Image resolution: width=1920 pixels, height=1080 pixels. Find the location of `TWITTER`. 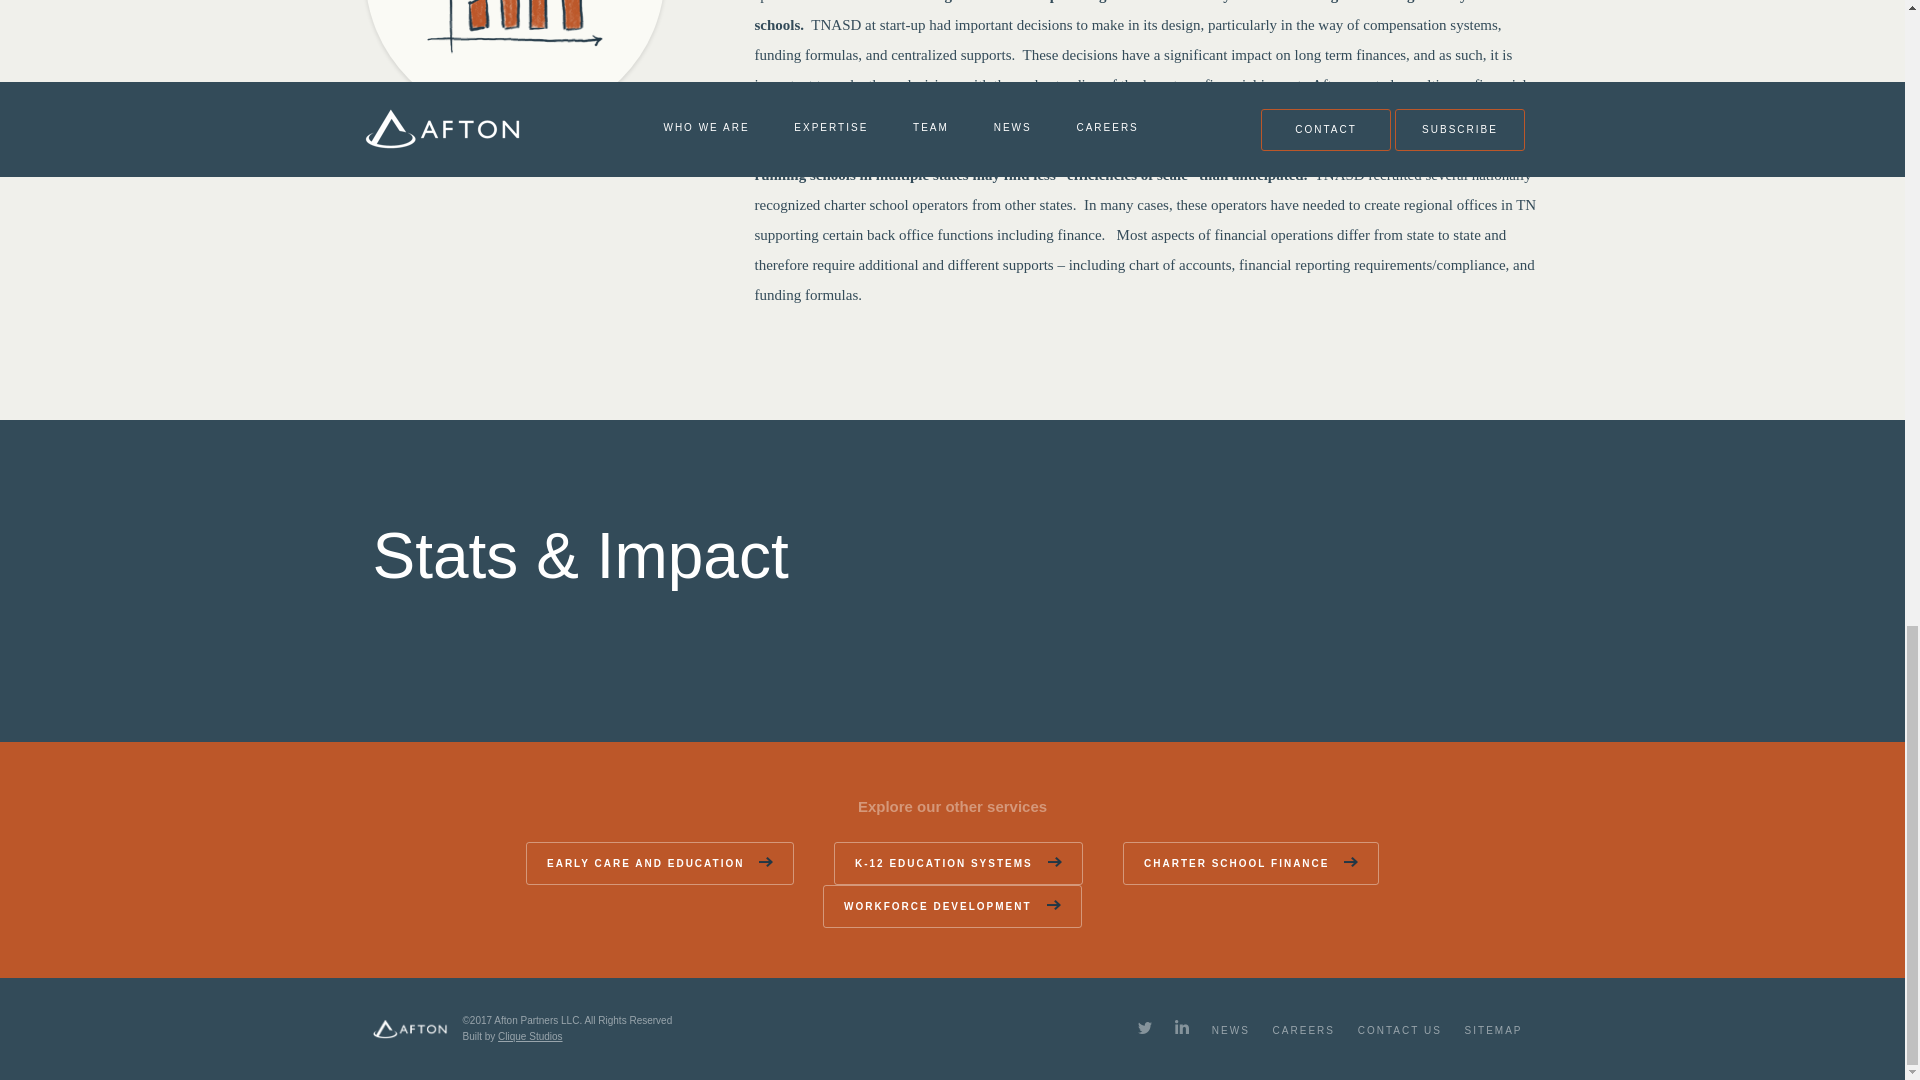

TWITTER is located at coordinates (1145, 1027).